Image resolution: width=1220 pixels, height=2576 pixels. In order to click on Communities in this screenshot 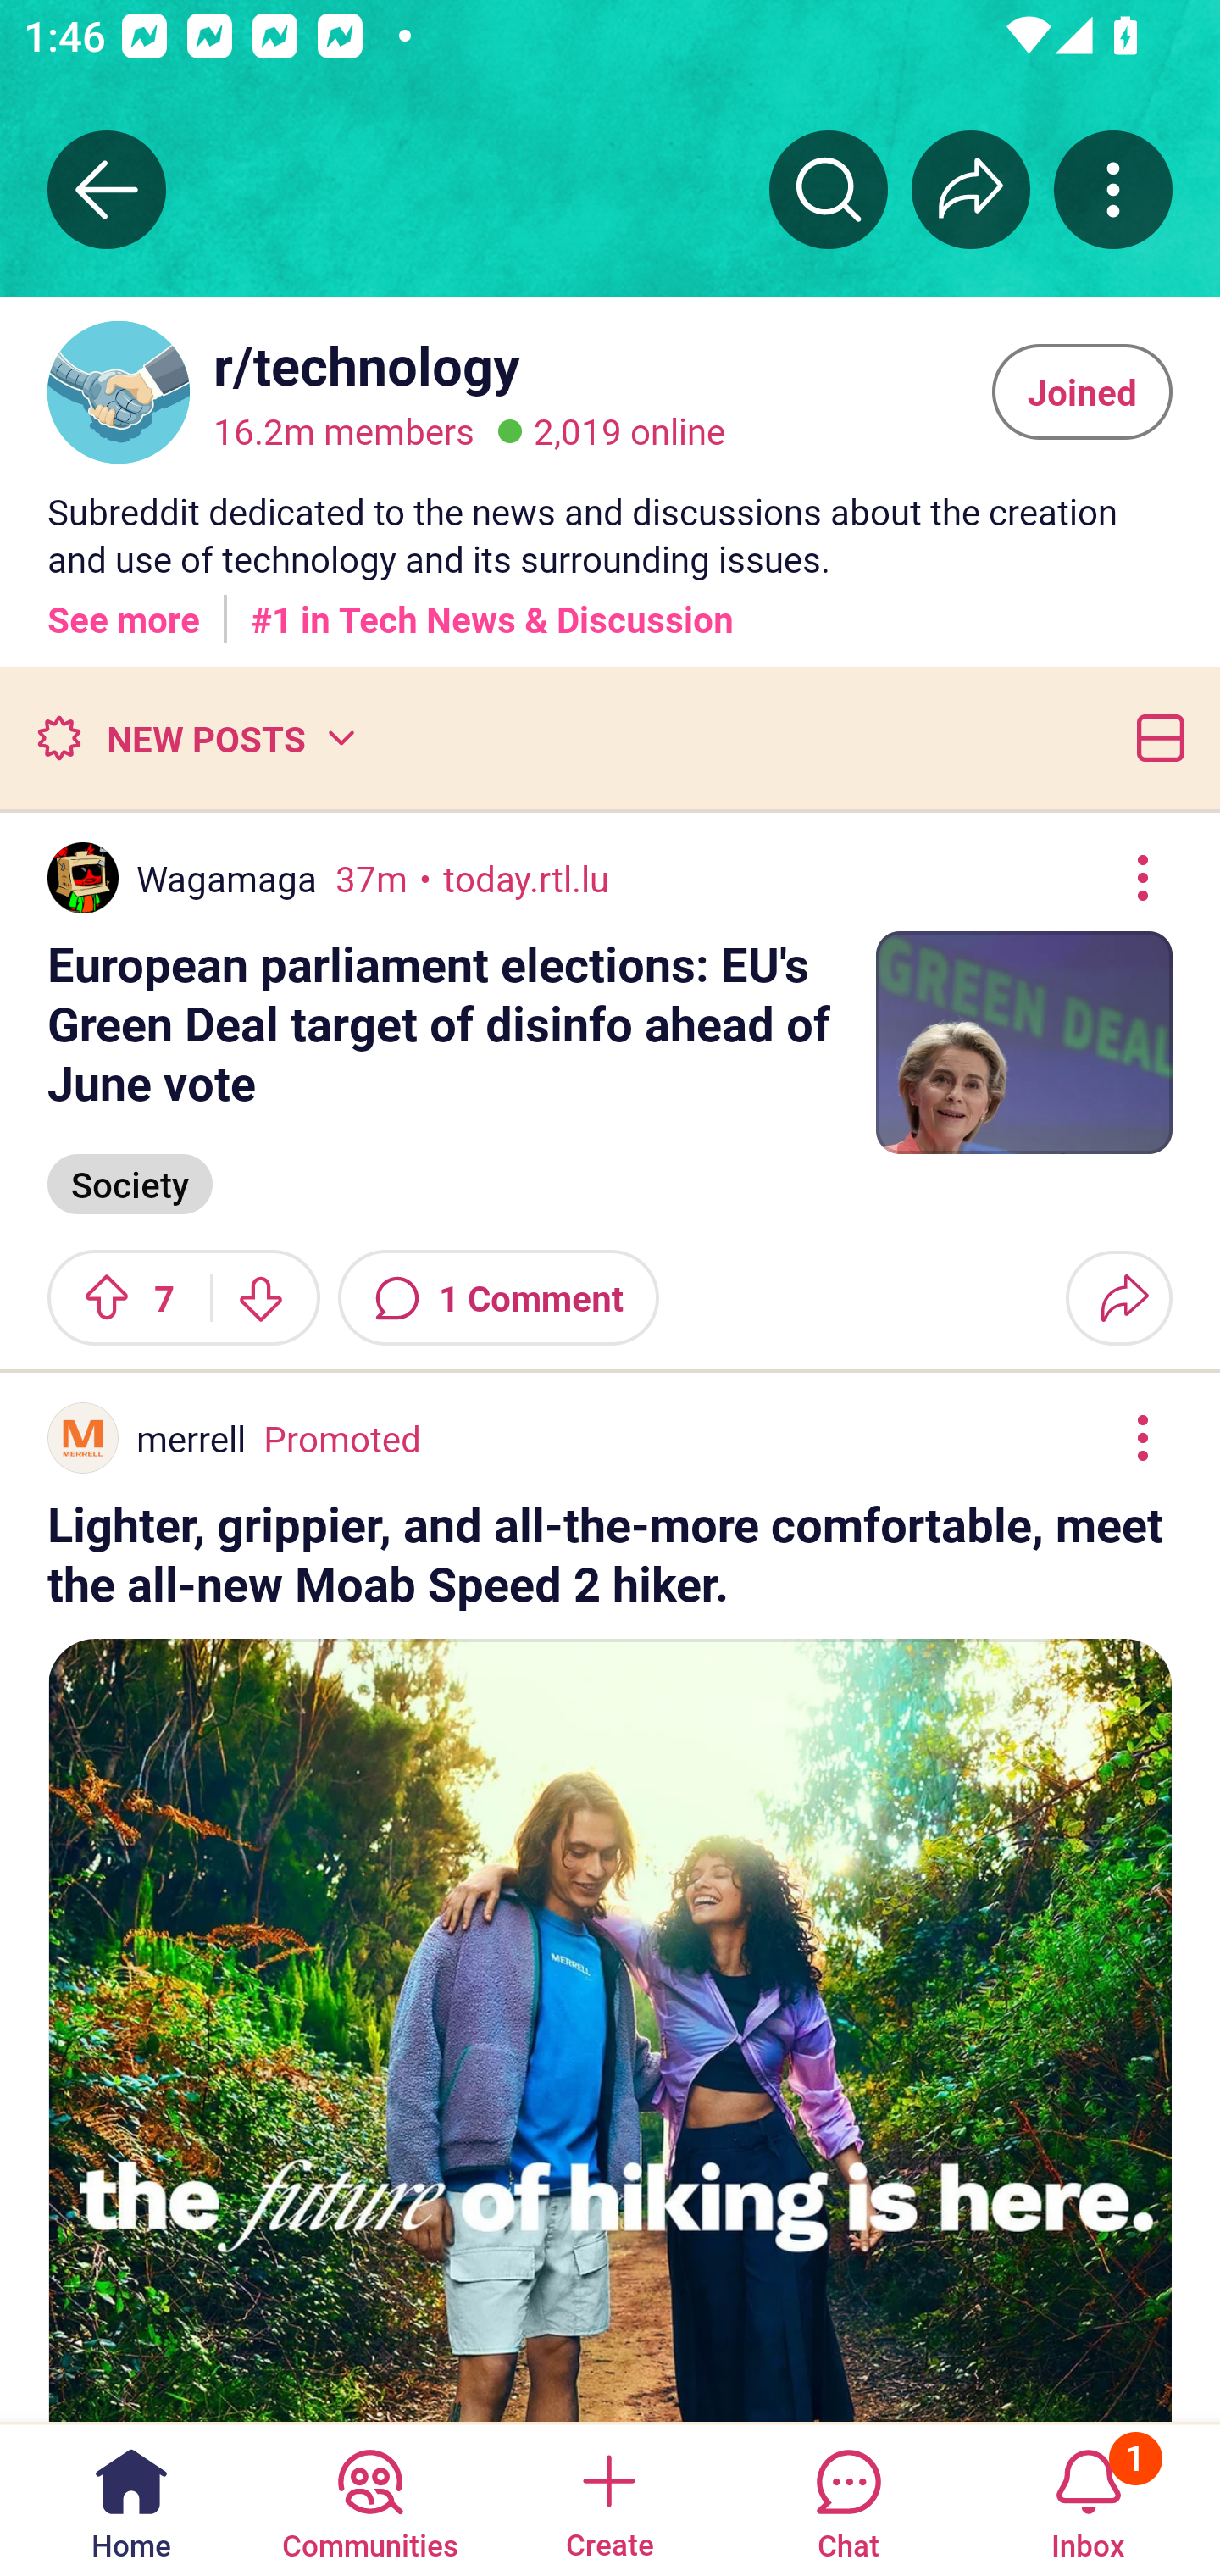, I will do `click(369, 2498)`.